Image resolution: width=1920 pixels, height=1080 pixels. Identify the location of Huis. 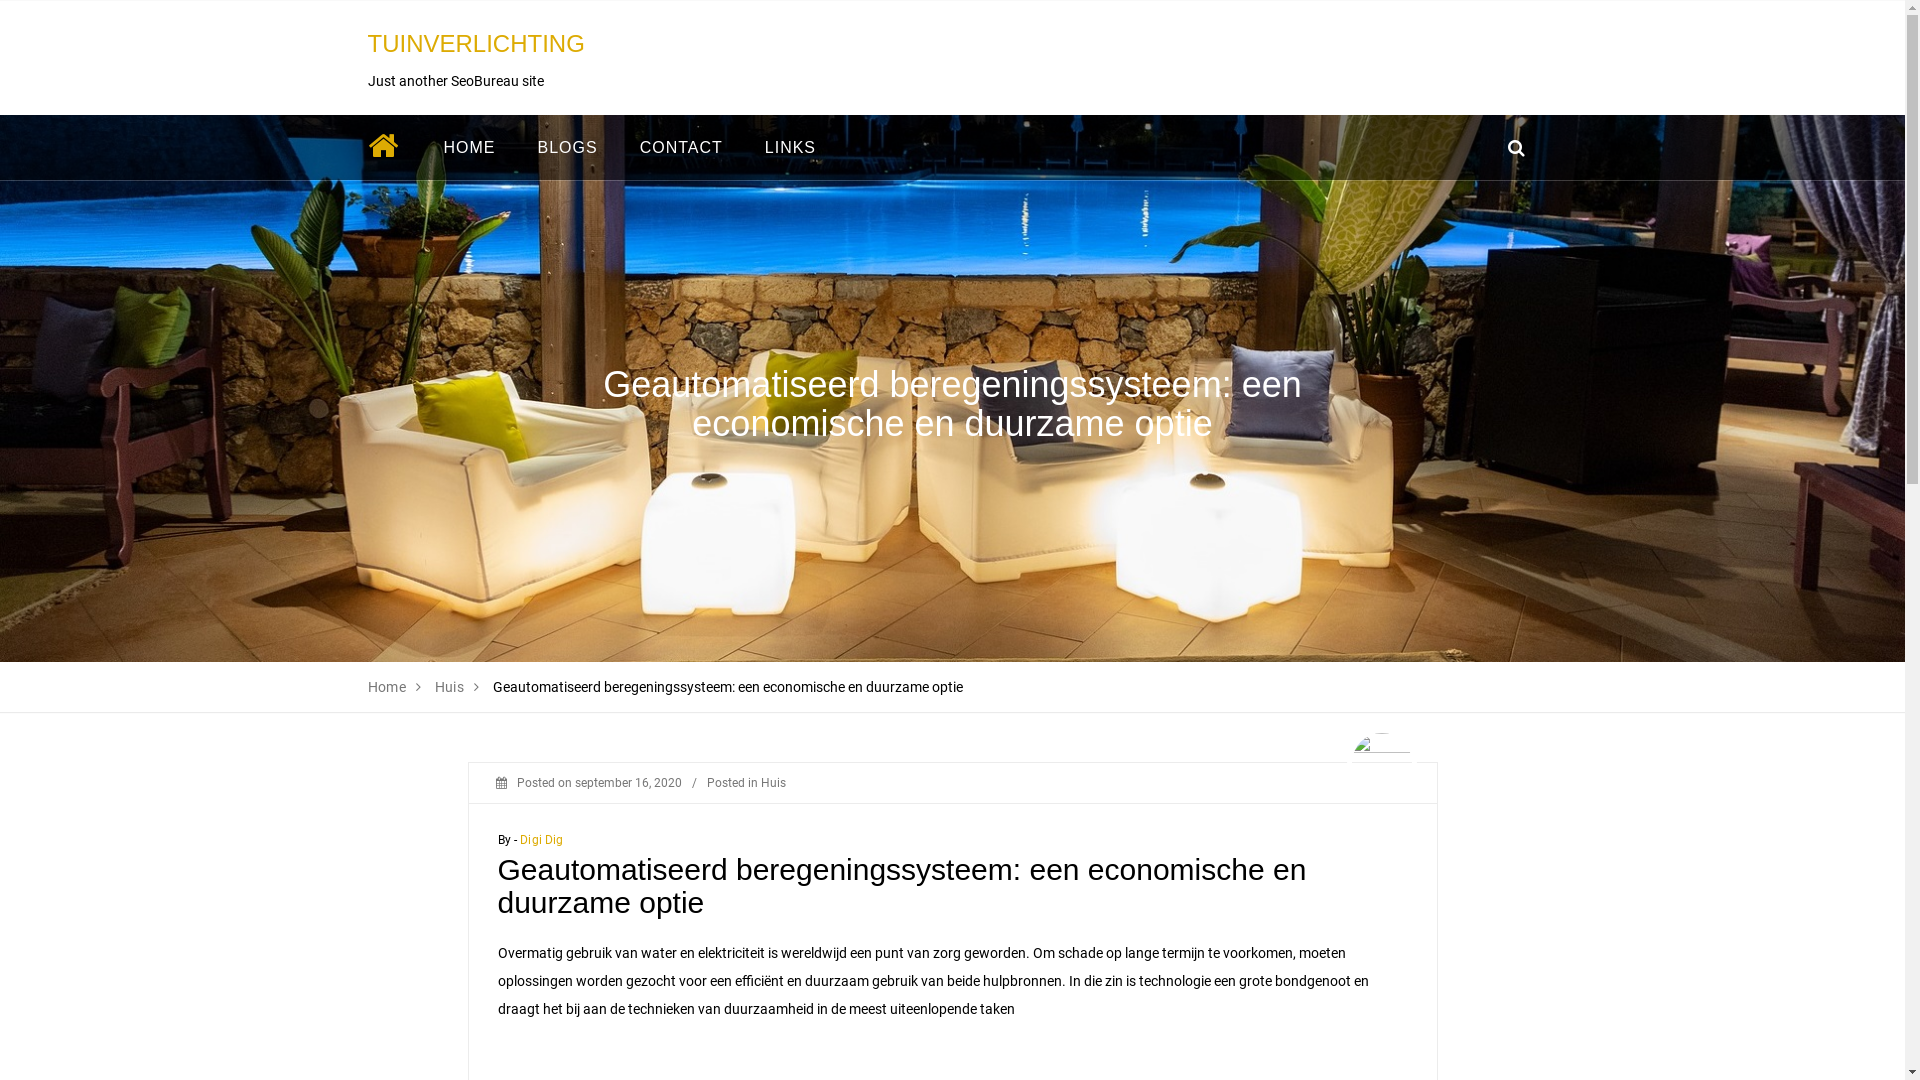
(772, 783).